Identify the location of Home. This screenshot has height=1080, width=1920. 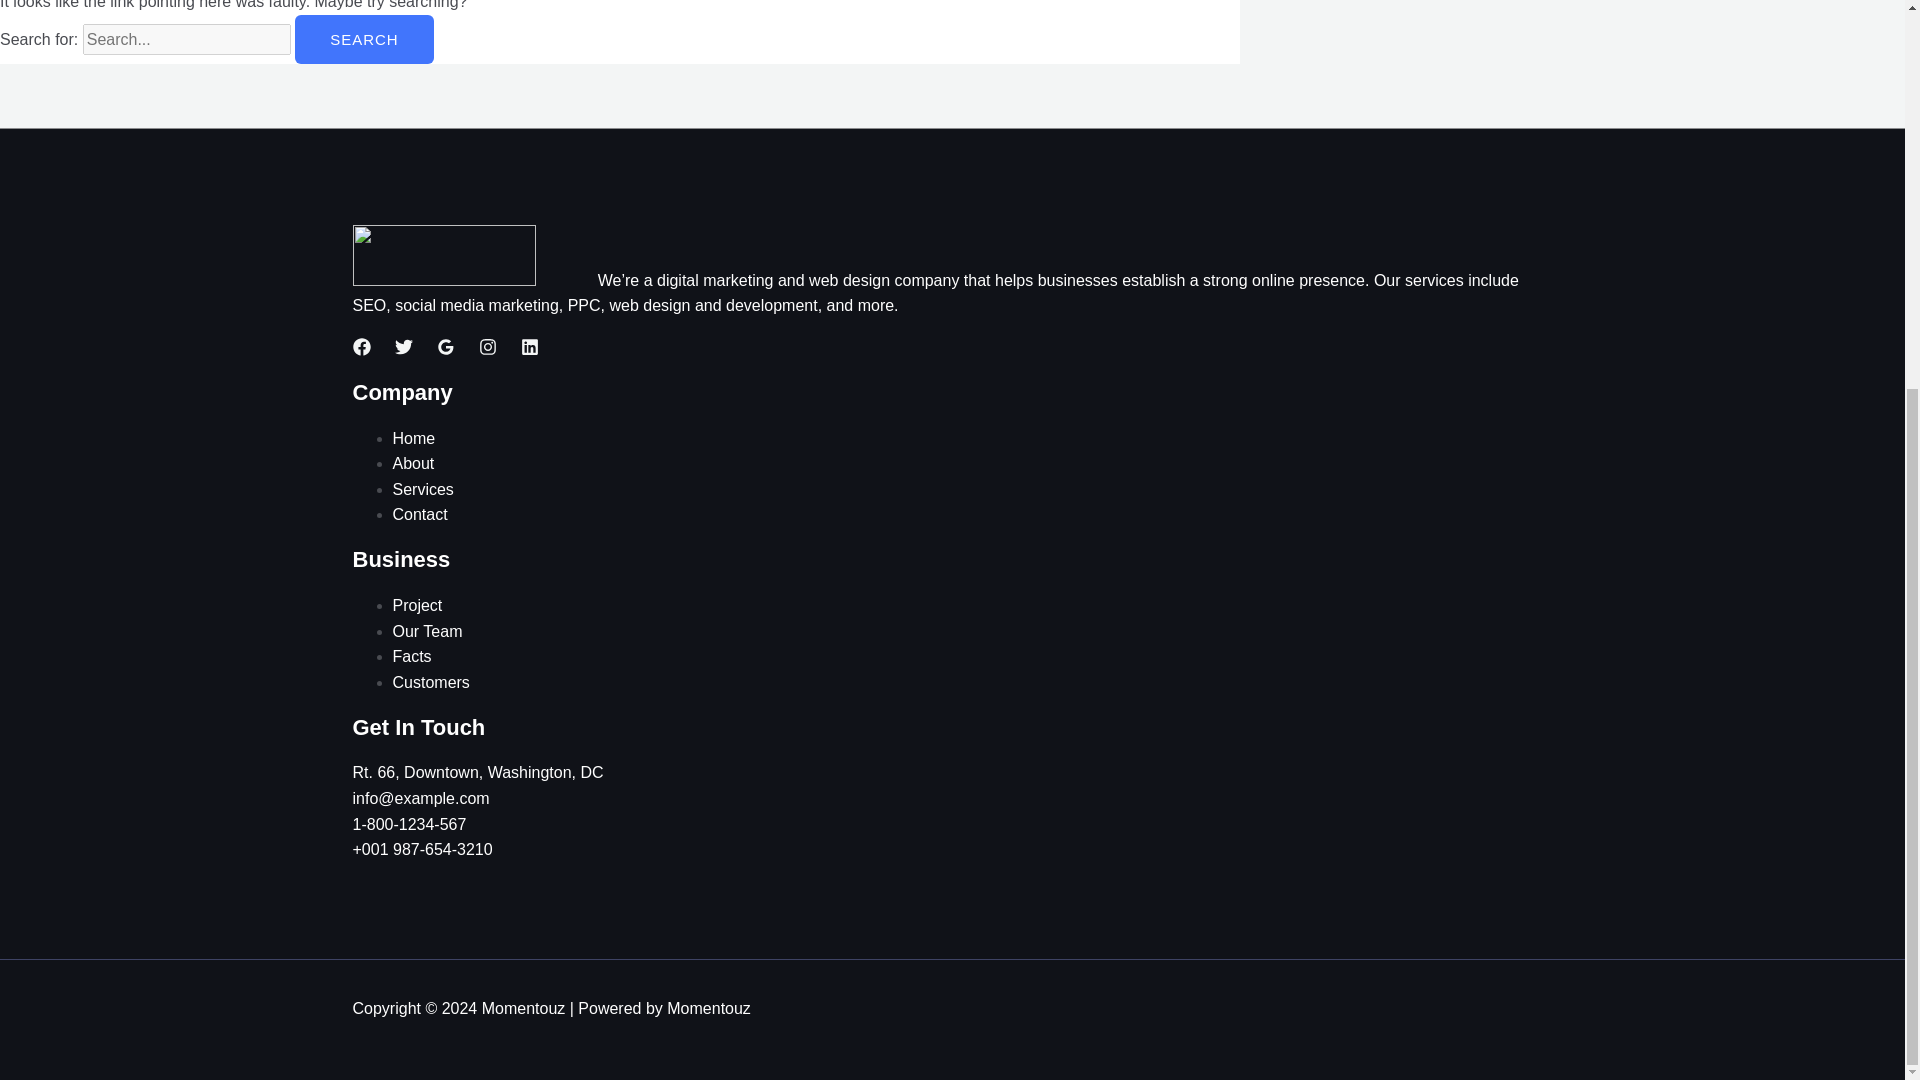
(413, 438).